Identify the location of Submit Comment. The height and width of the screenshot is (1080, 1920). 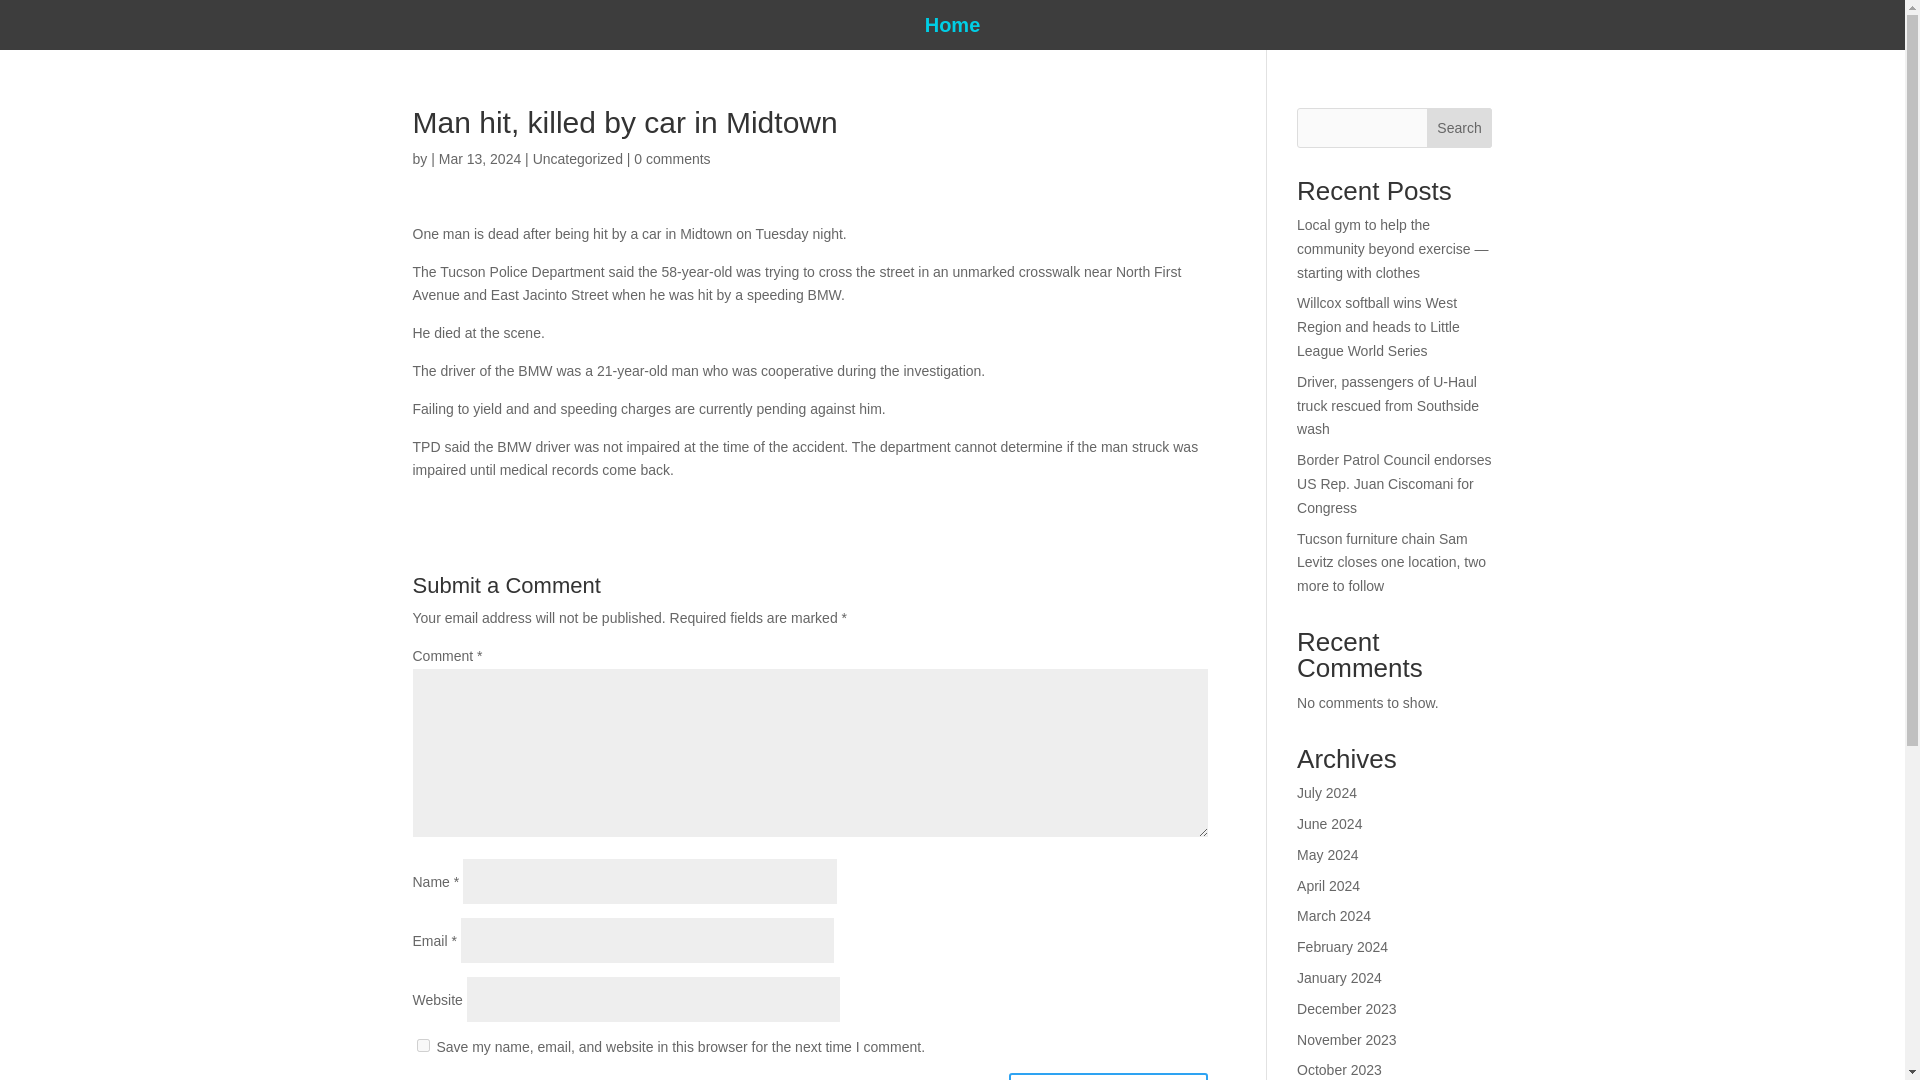
(1108, 1076).